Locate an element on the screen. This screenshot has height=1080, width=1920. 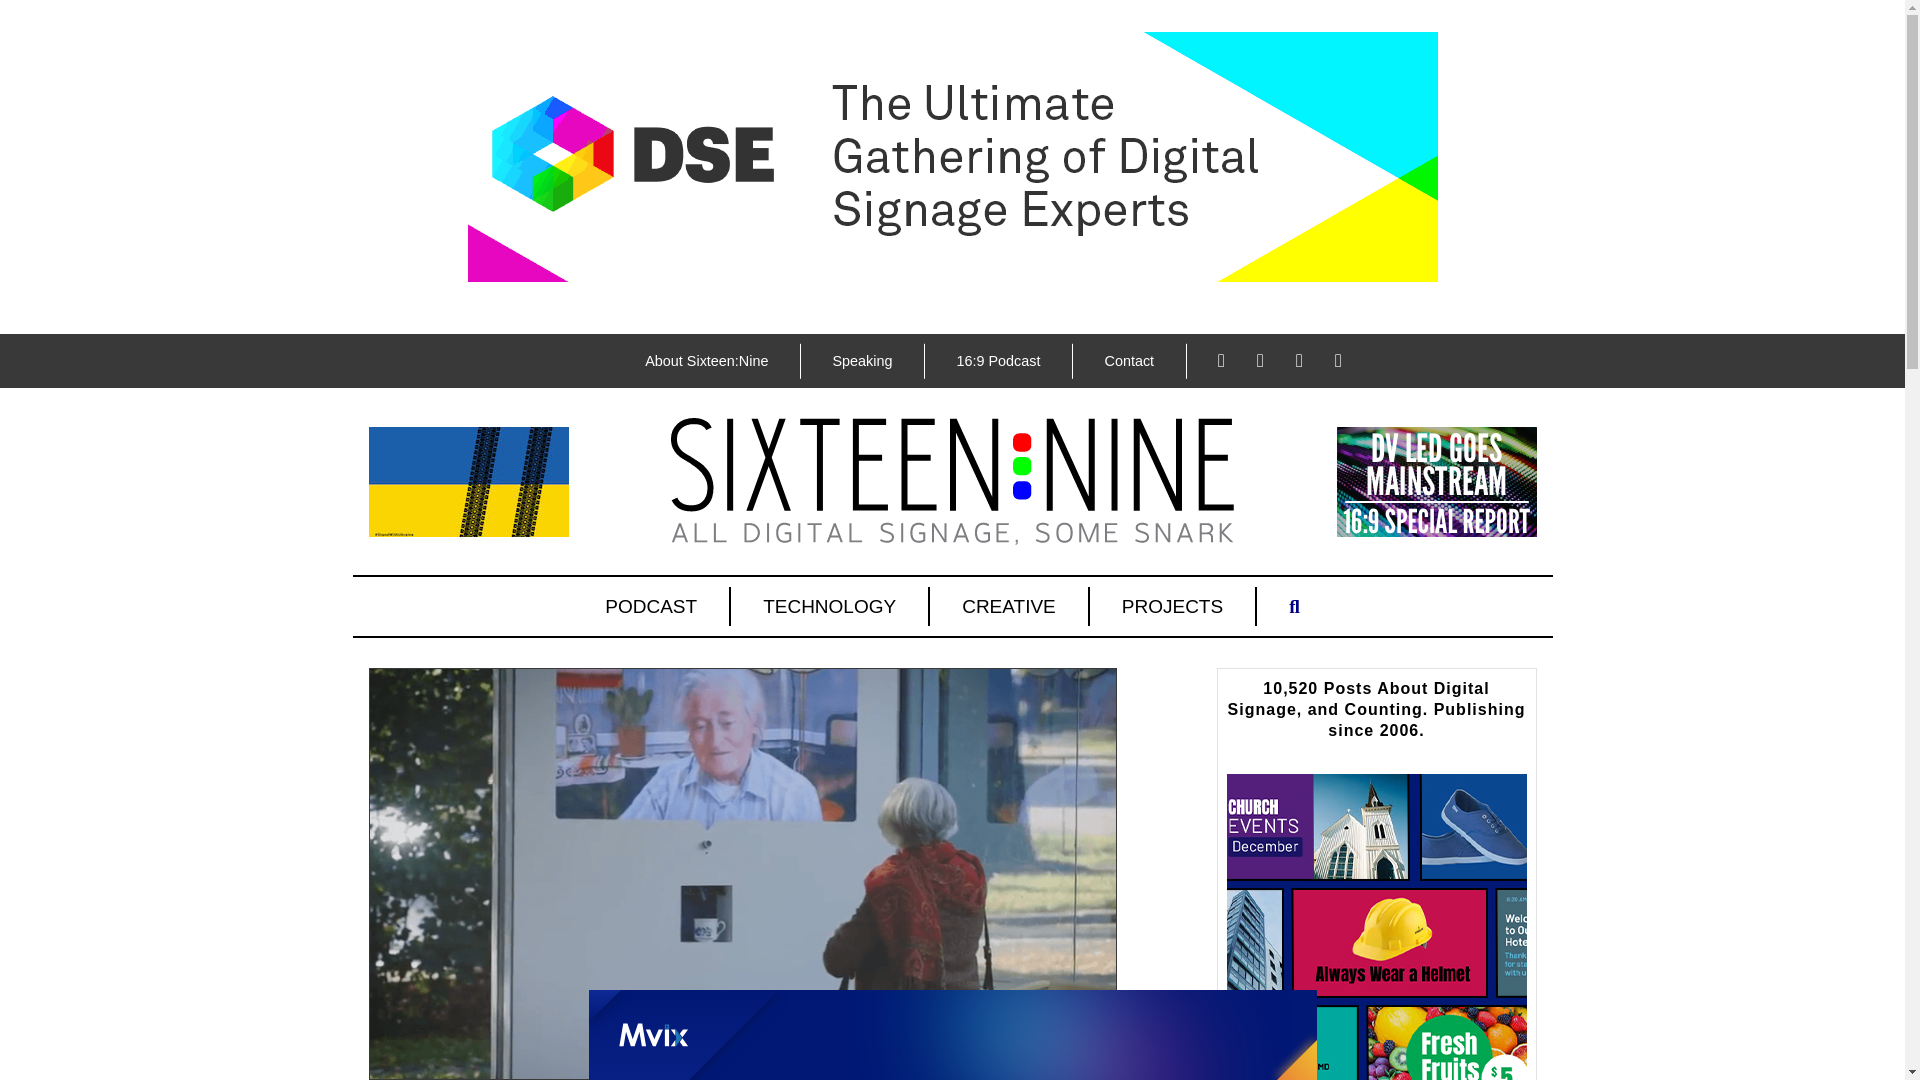
PODCAST is located at coordinates (652, 606).